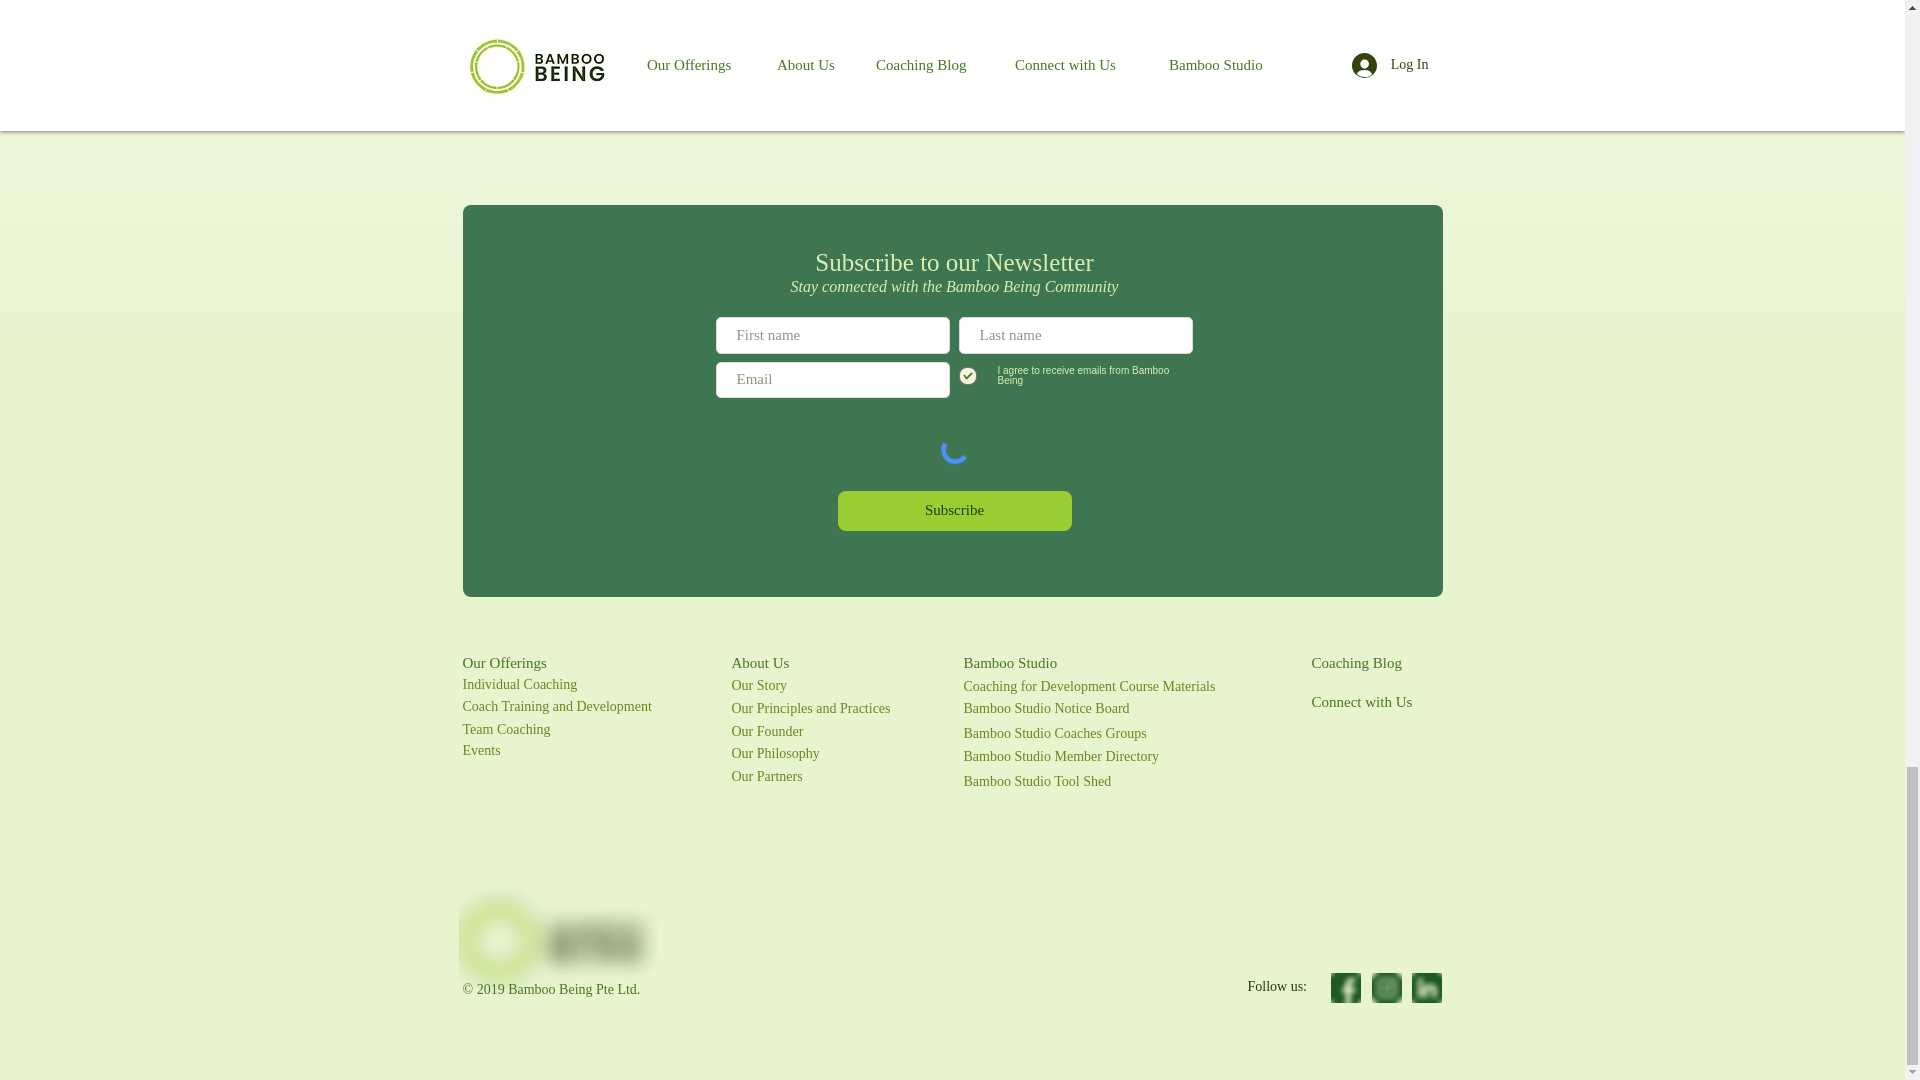 The height and width of the screenshot is (1080, 1920). What do you see at coordinates (480, 750) in the screenshot?
I see `Events` at bounding box center [480, 750].